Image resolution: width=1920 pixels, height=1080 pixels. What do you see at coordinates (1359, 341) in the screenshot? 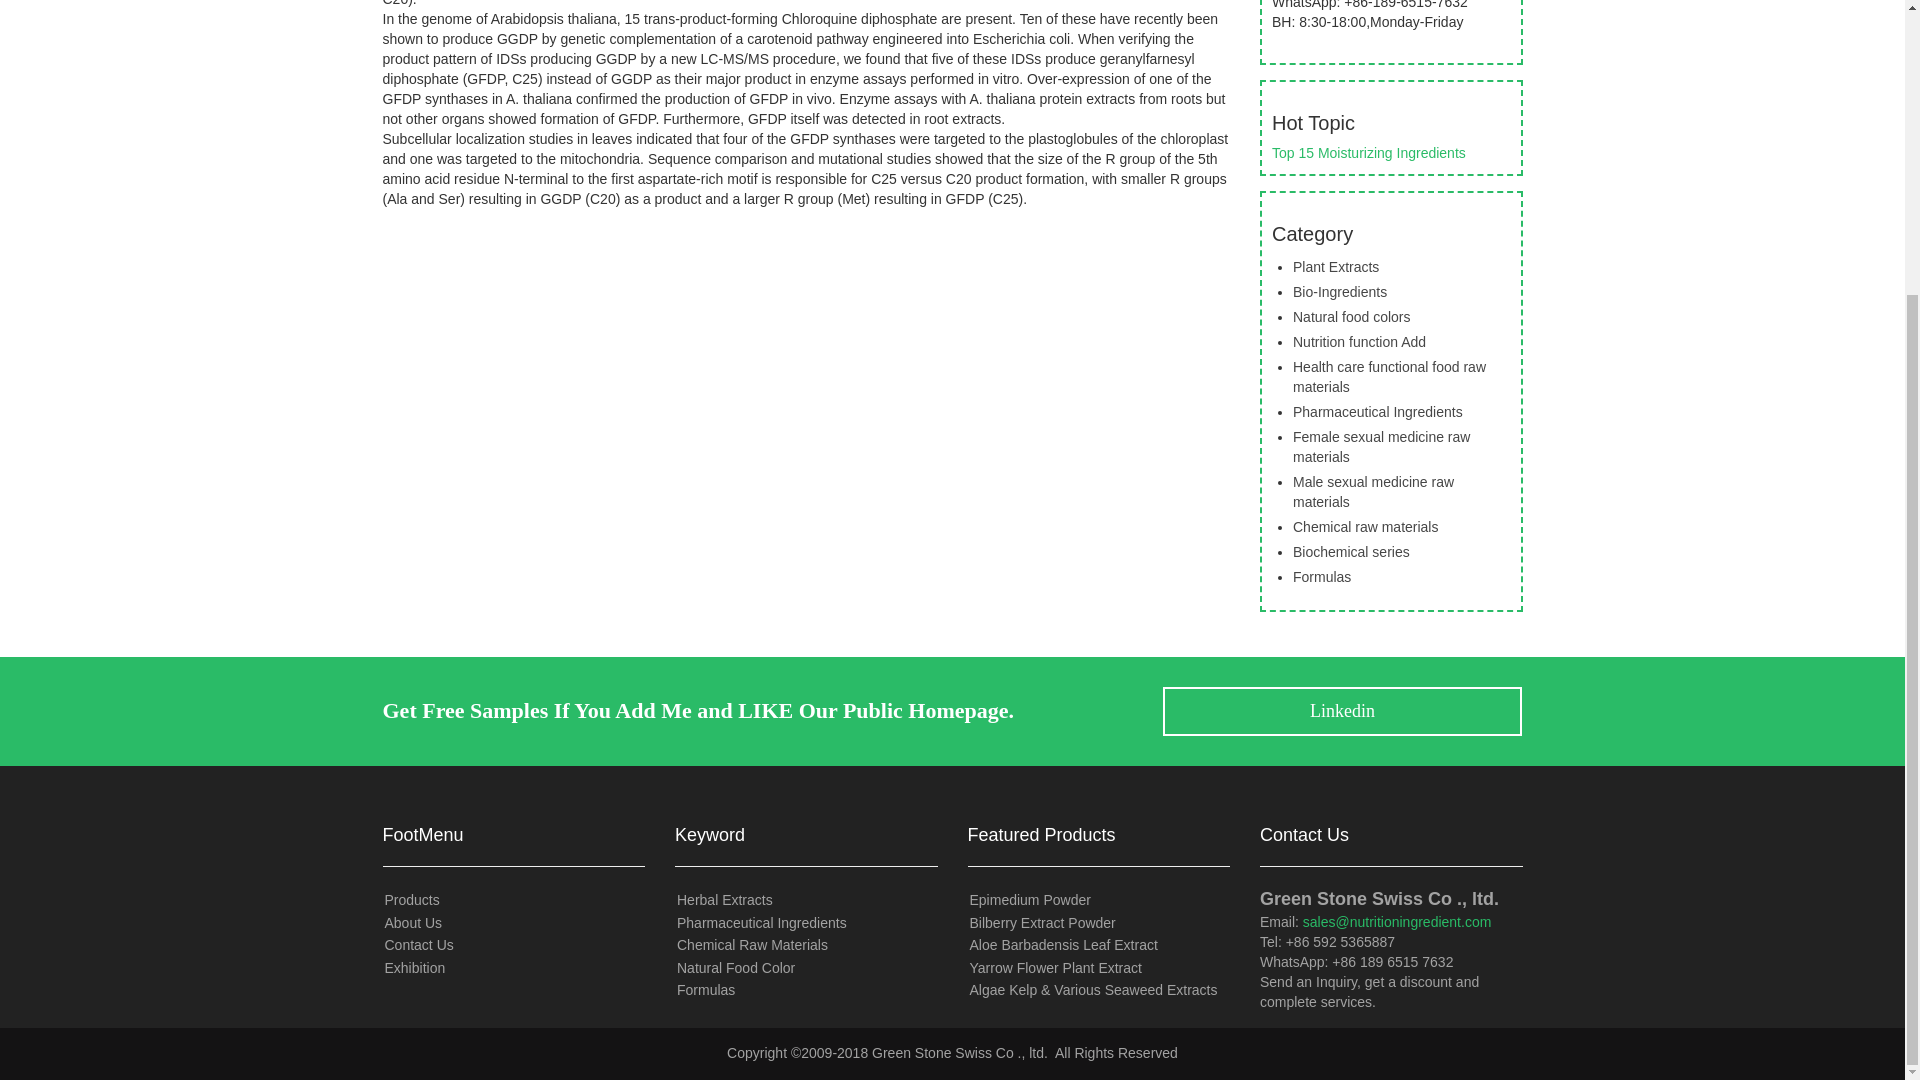
I see `Nutrition function Add` at bounding box center [1359, 341].